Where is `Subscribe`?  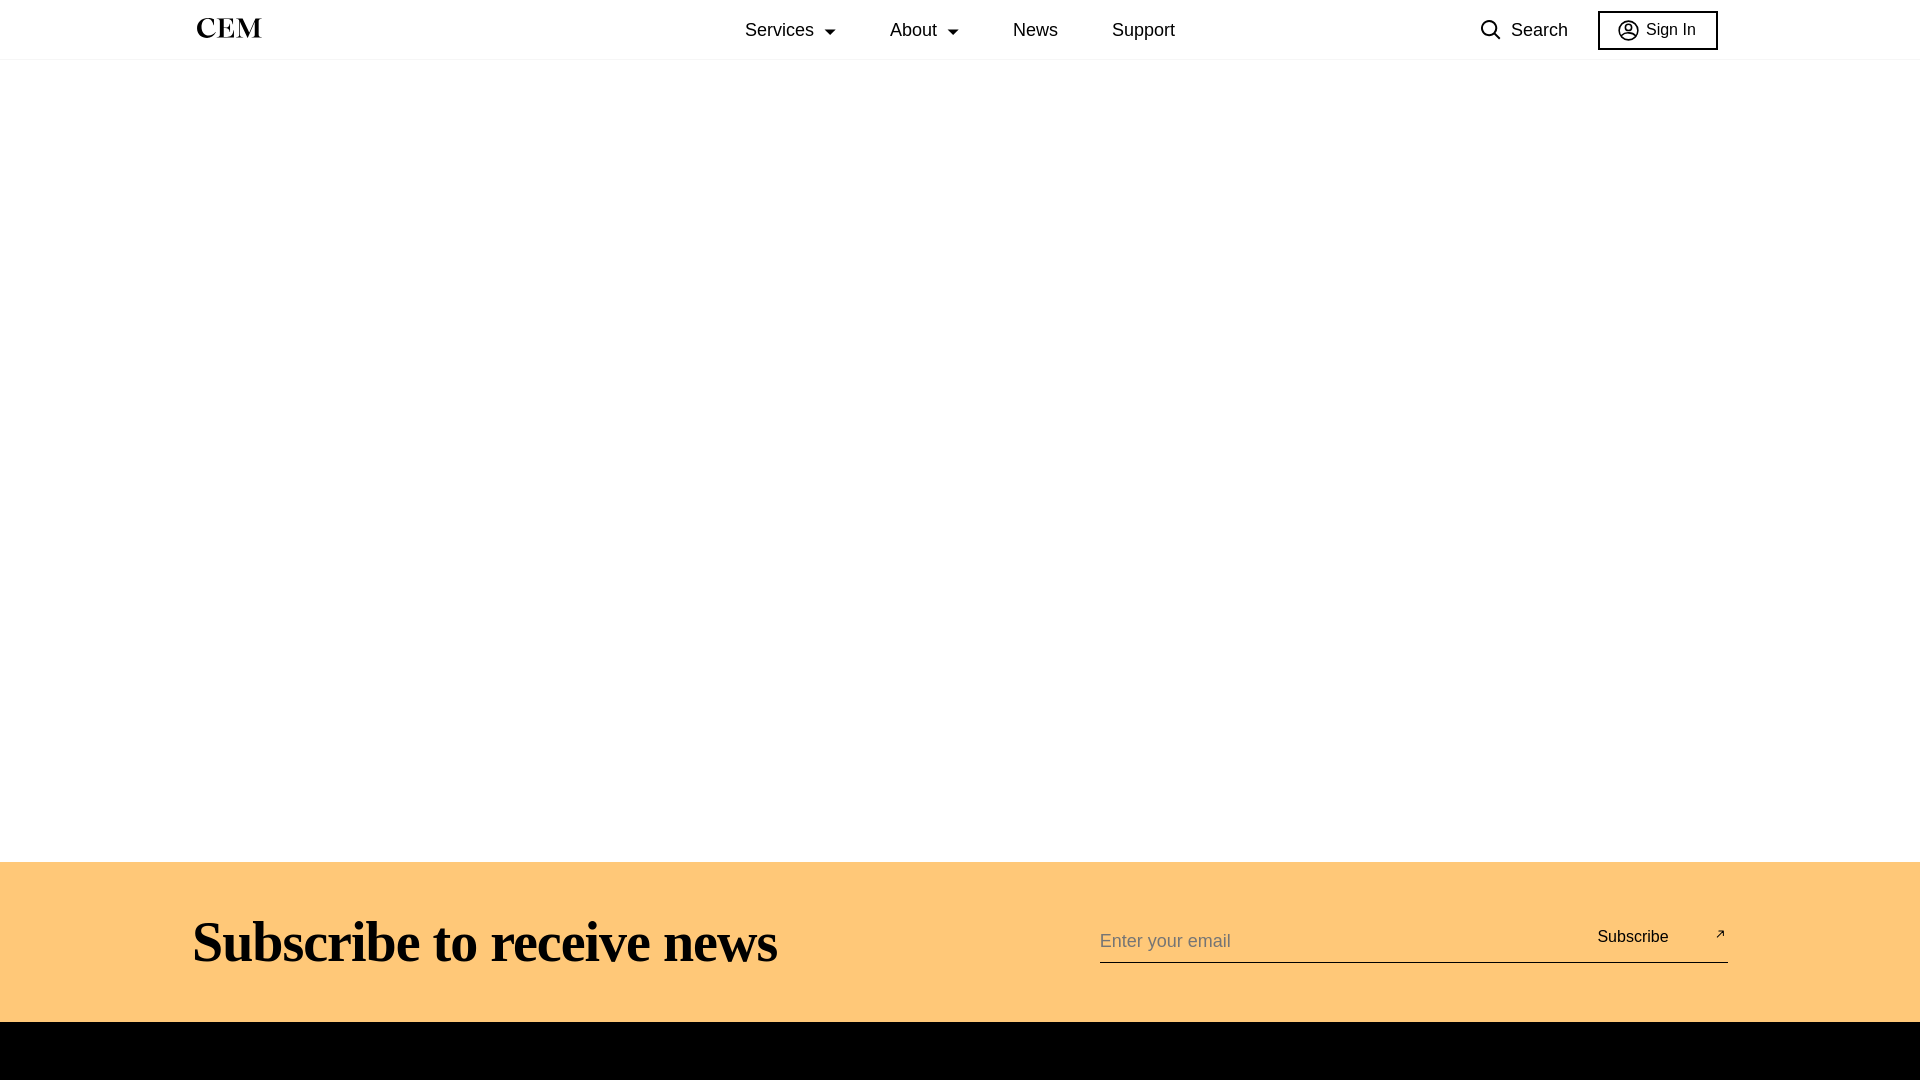 Subscribe is located at coordinates (1632, 936).